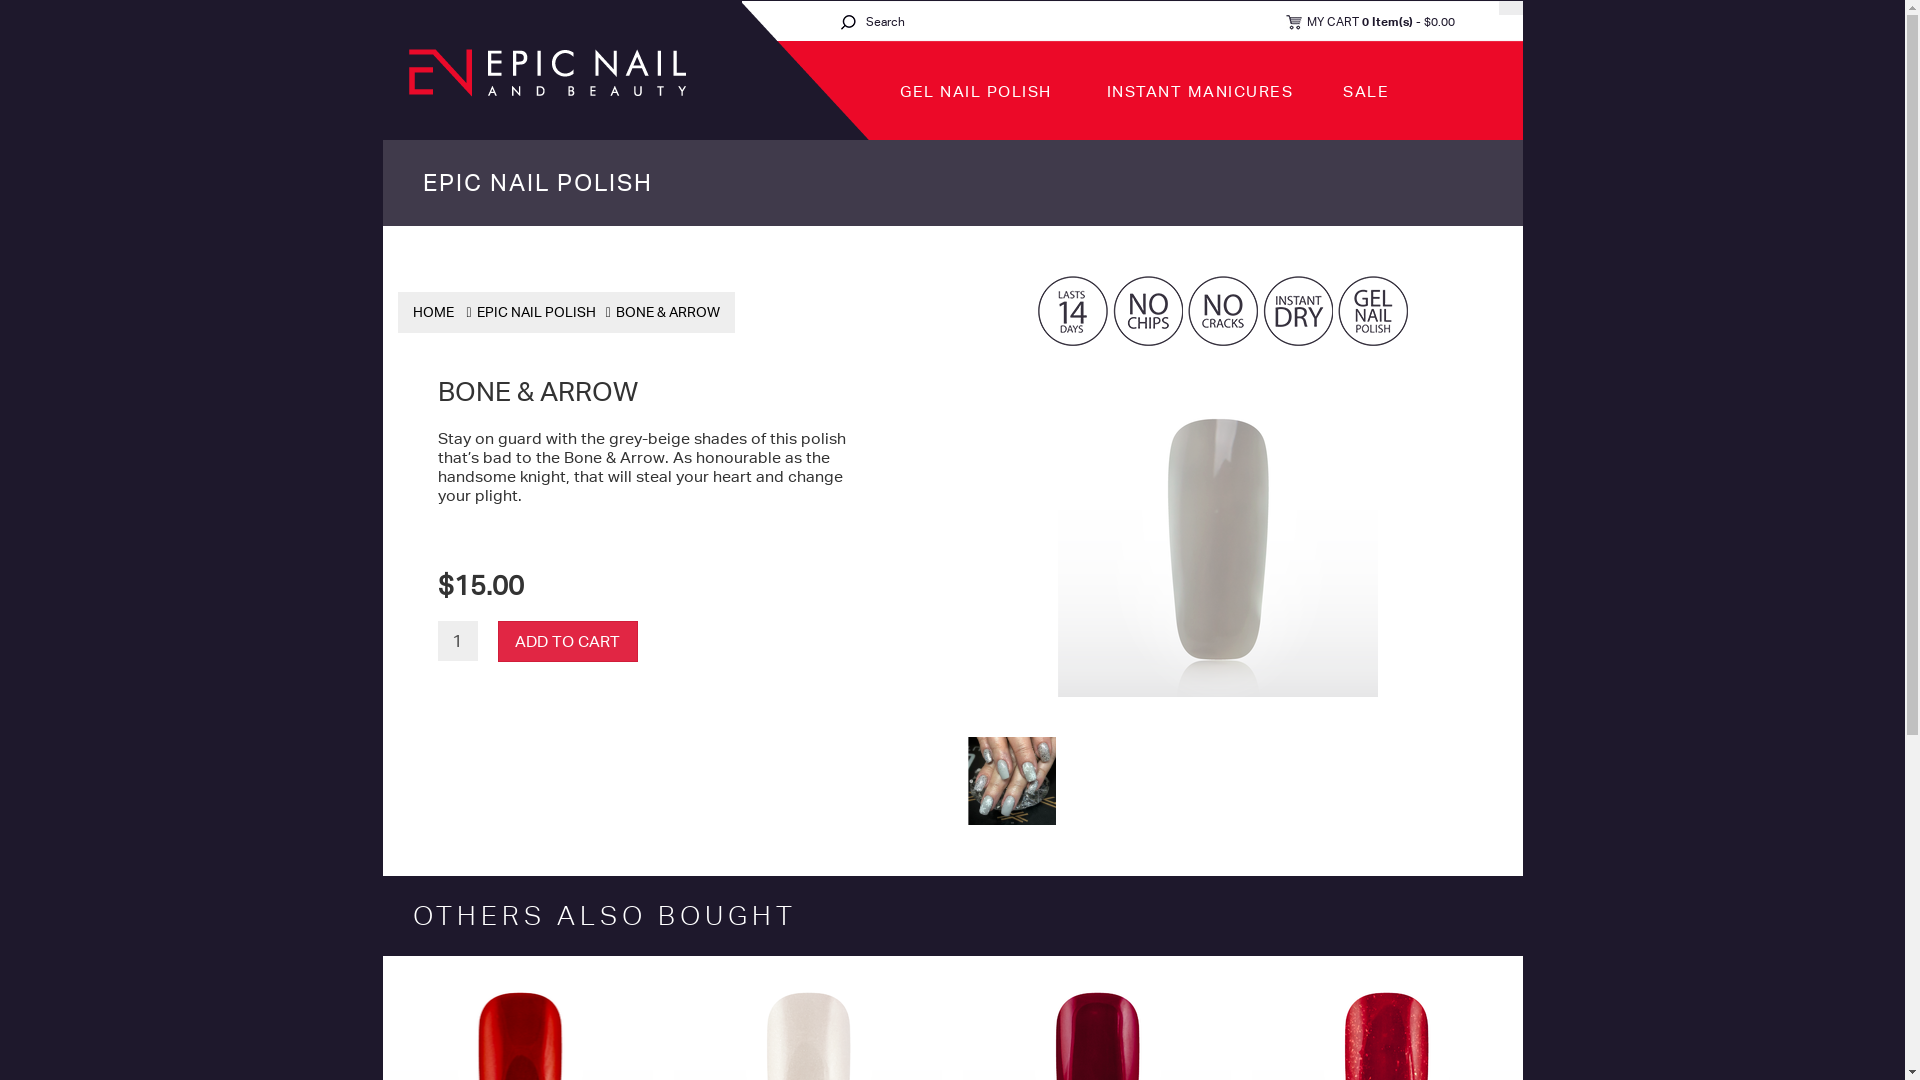 The width and height of the screenshot is (1920, 1080). I want to click on Search, so click(848, 21).